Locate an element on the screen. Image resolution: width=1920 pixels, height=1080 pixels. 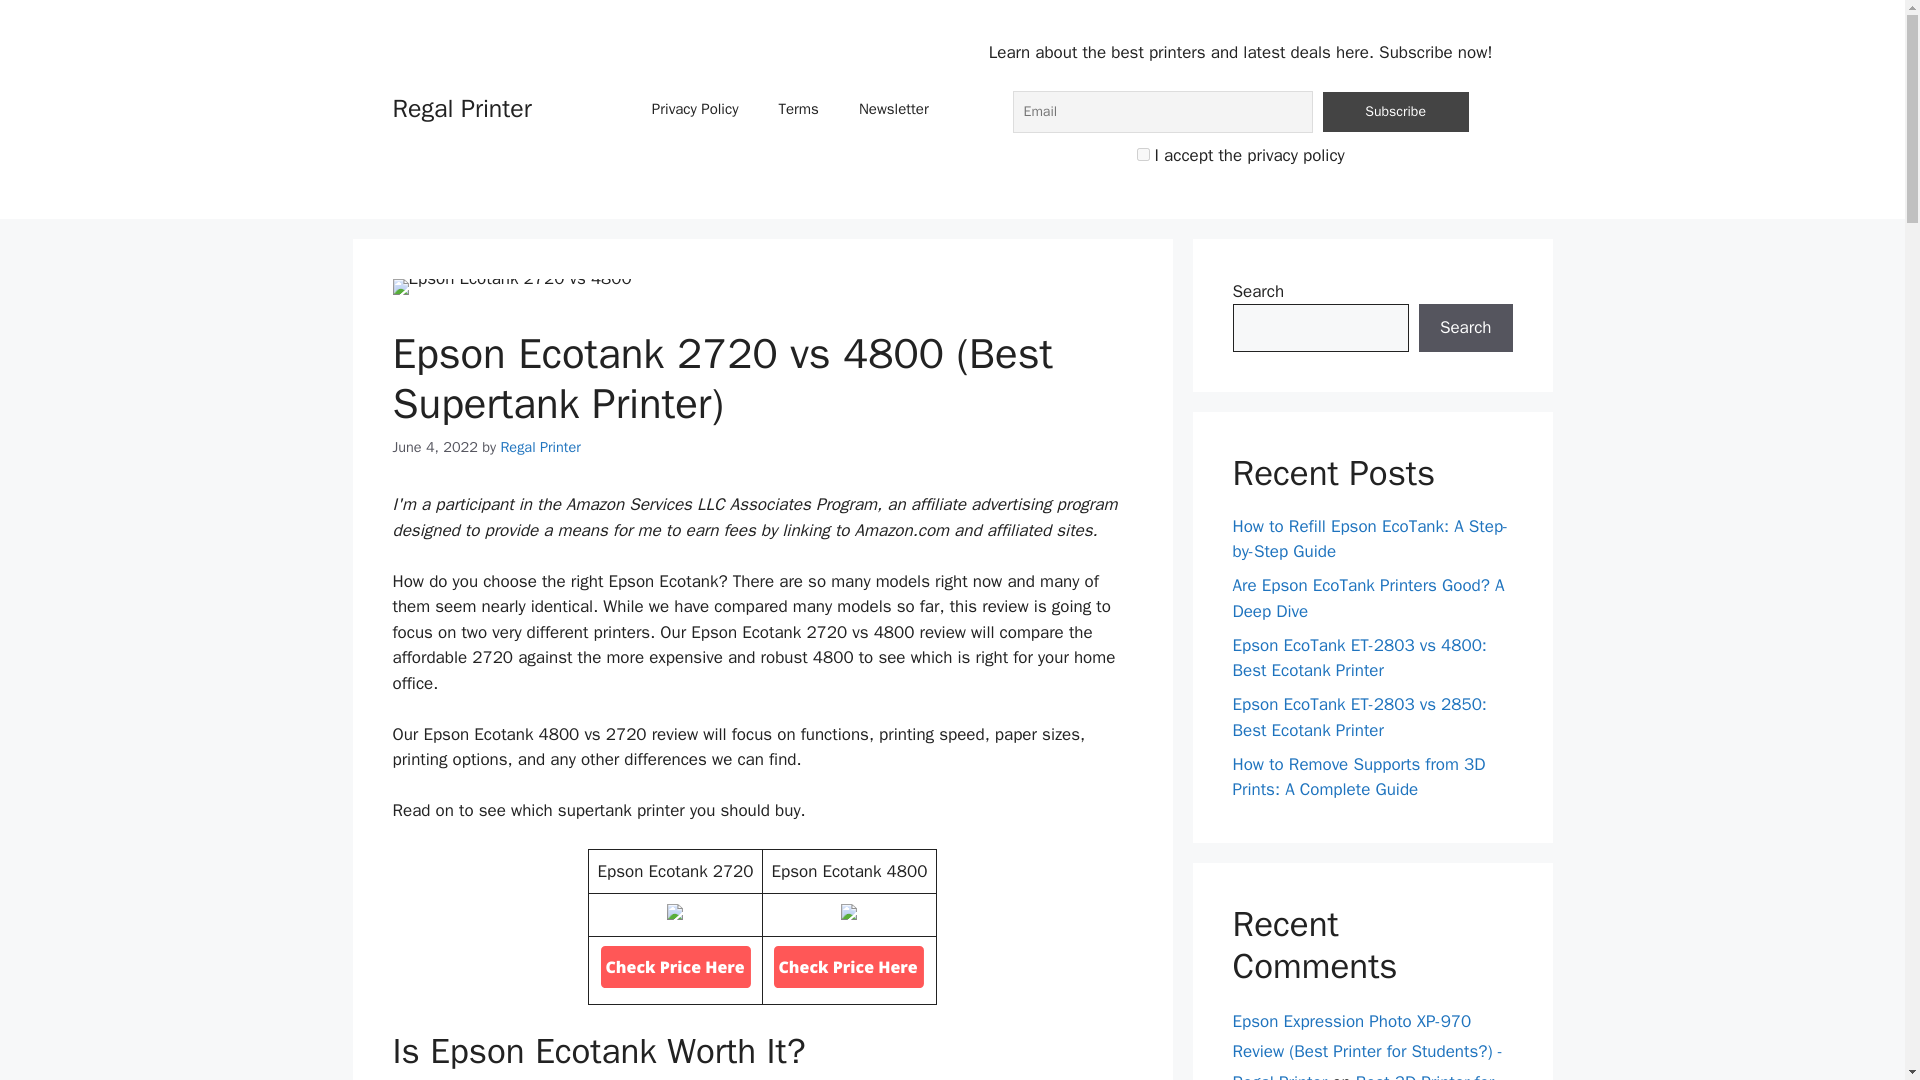
Terms is located at coordinates (798, 108).